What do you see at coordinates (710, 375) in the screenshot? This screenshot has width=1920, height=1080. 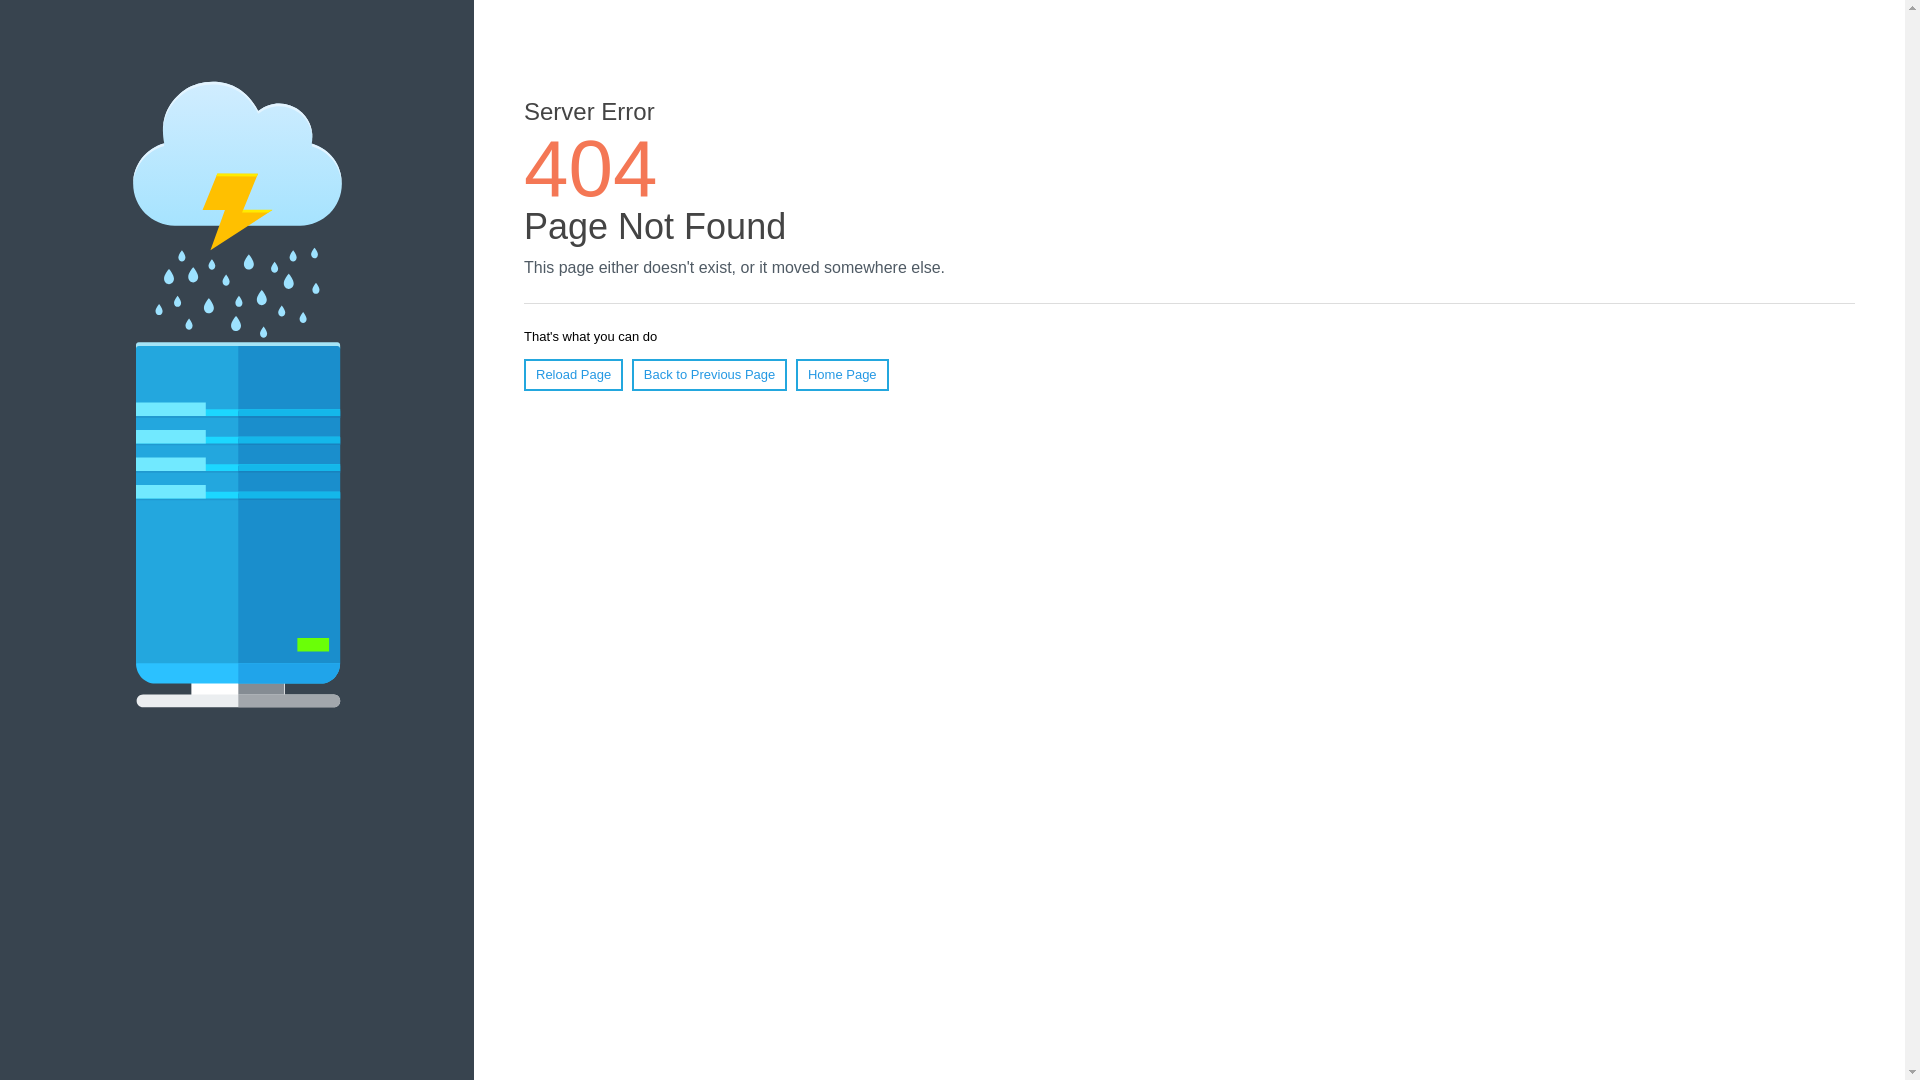 I see `Back to Previous Page` at bounding box center [710, 375].